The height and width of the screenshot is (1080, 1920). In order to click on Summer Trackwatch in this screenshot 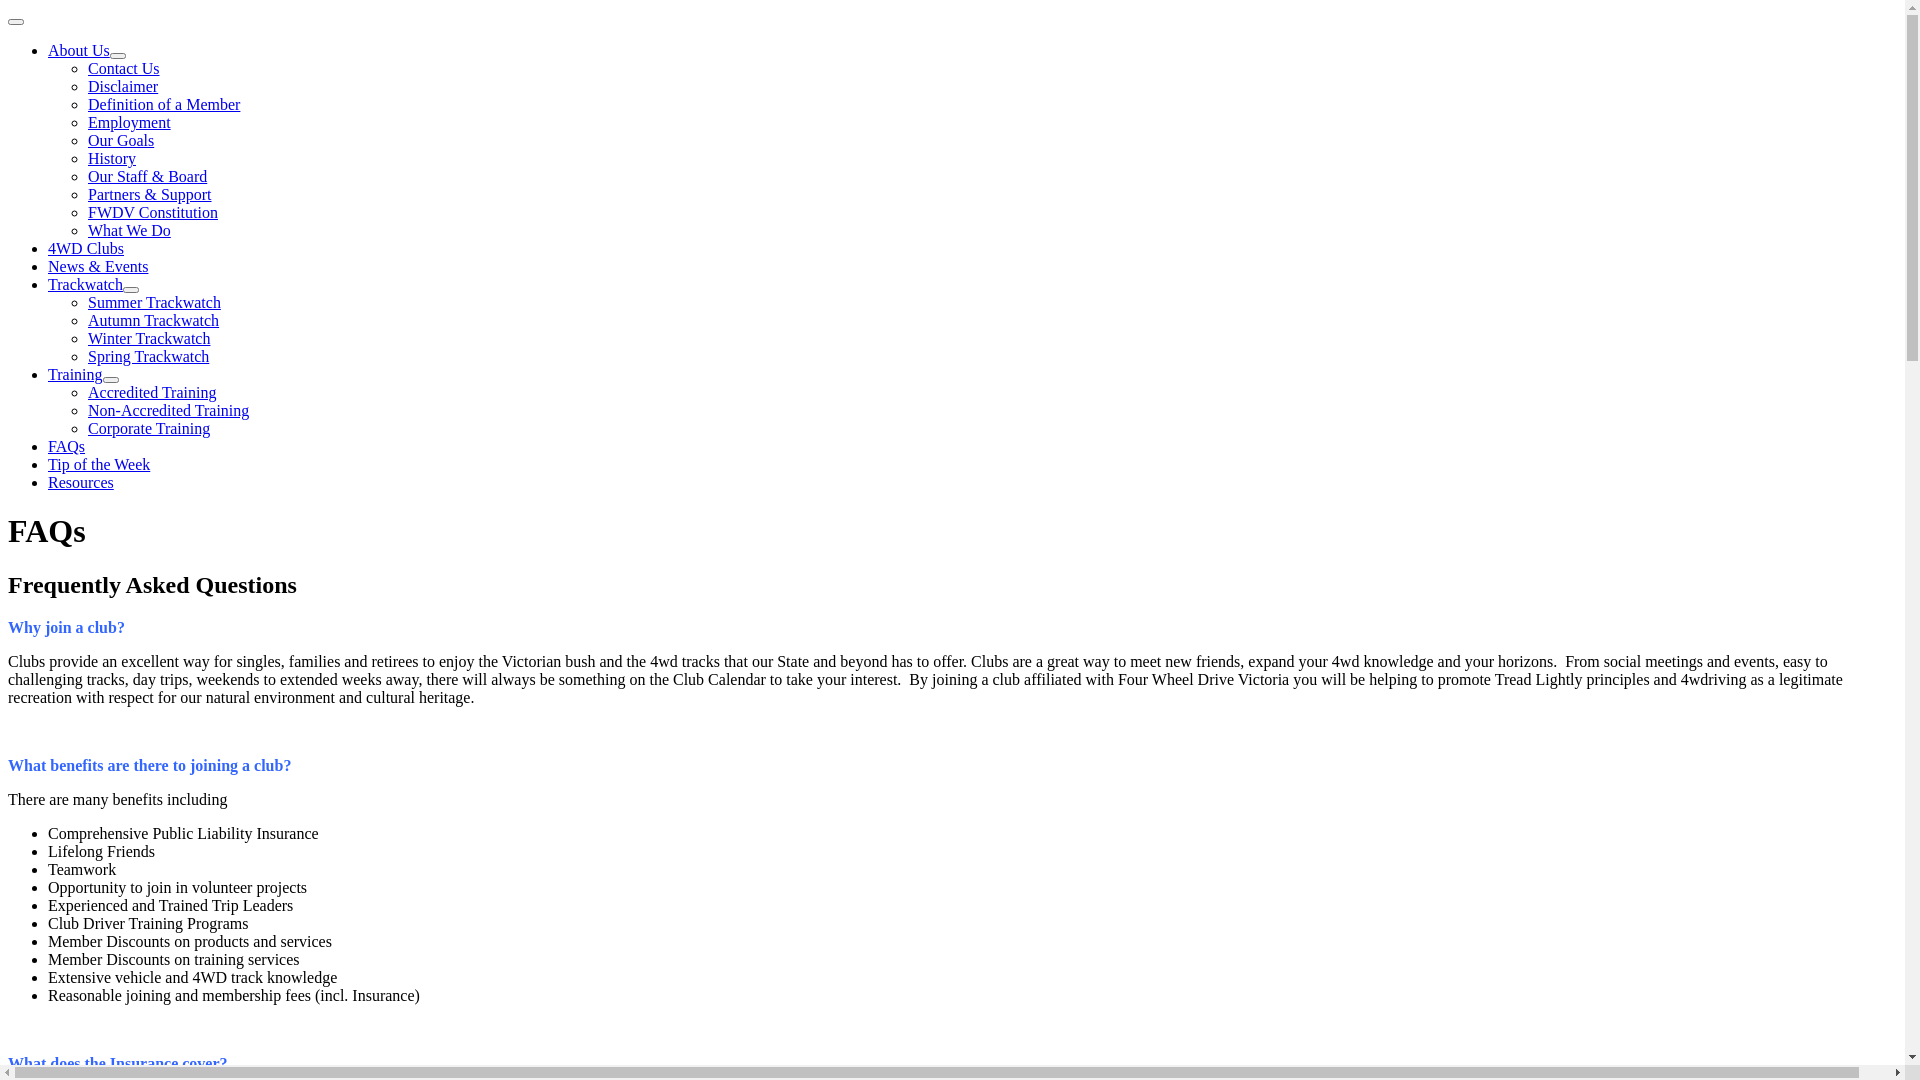, I will do `click(154, 302)`.